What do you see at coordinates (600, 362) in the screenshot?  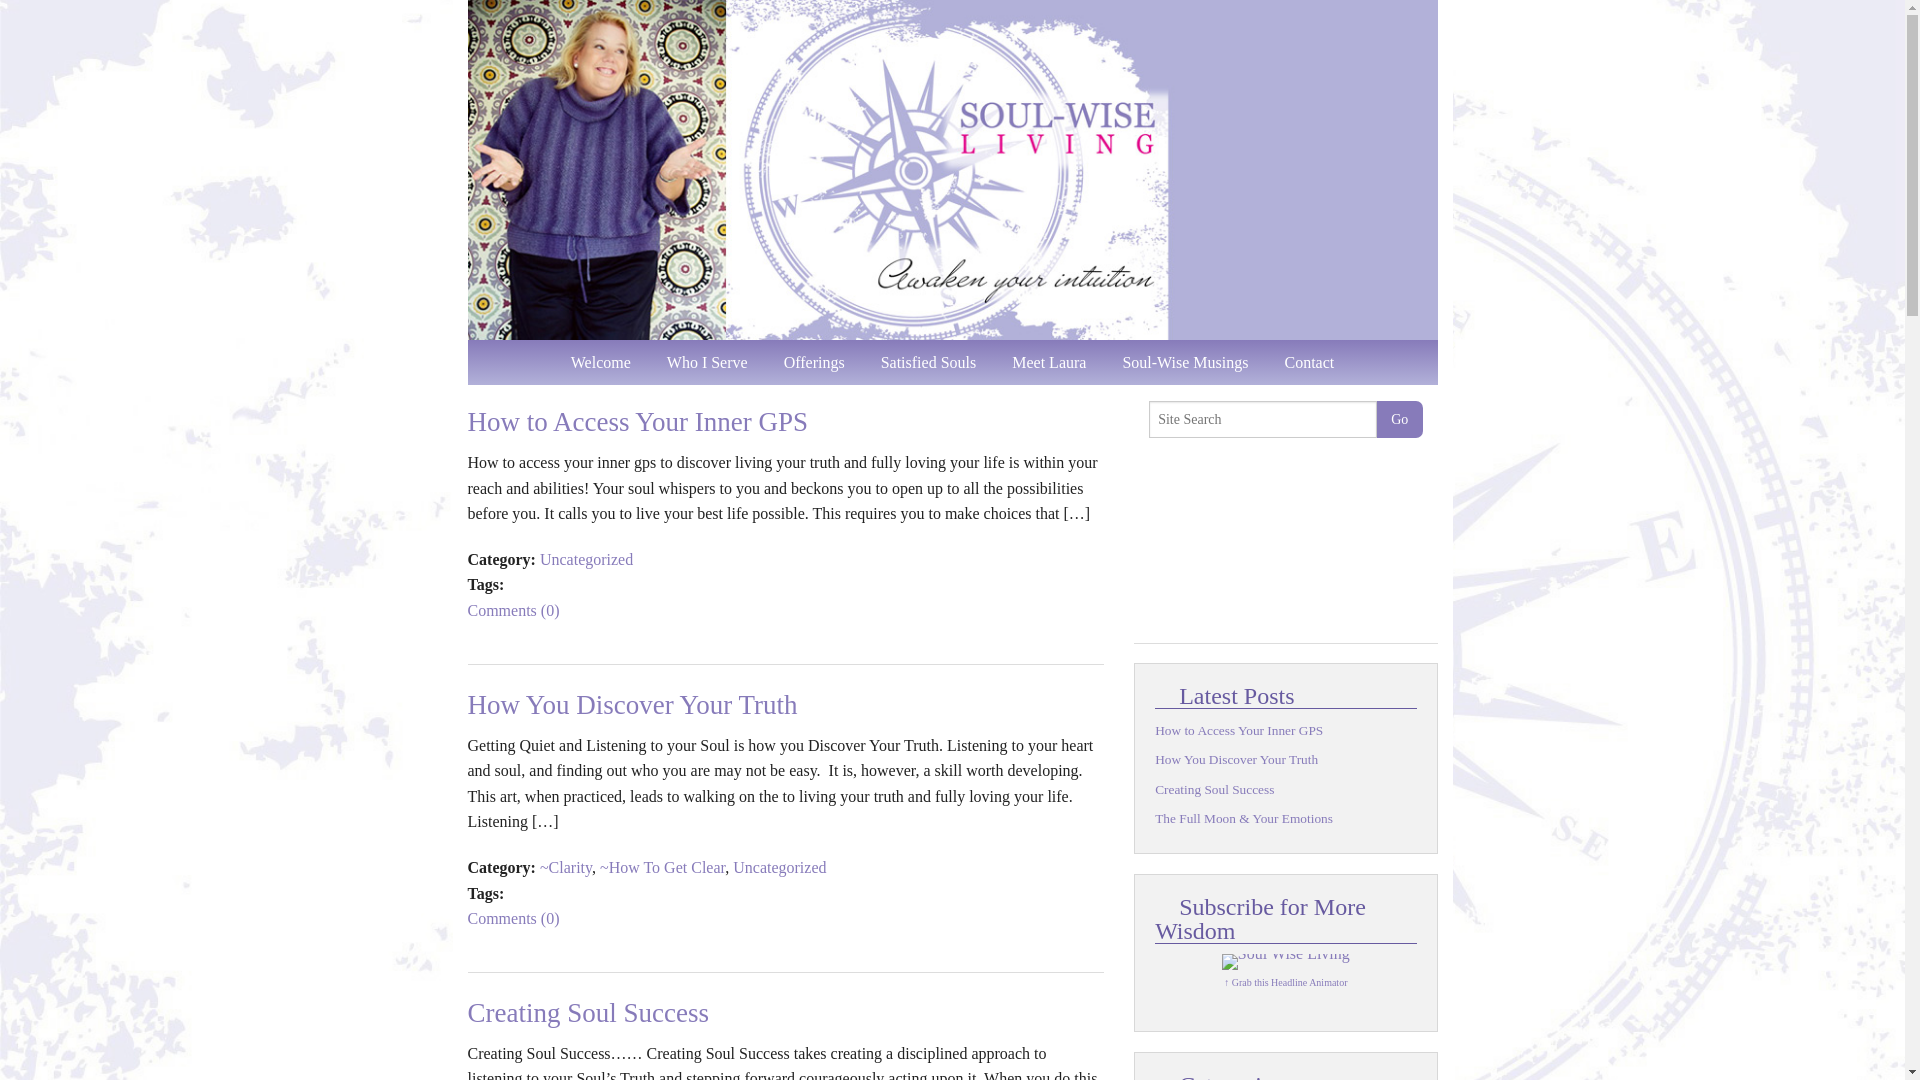 I see `Welcome` at bounding box center [600, 362].